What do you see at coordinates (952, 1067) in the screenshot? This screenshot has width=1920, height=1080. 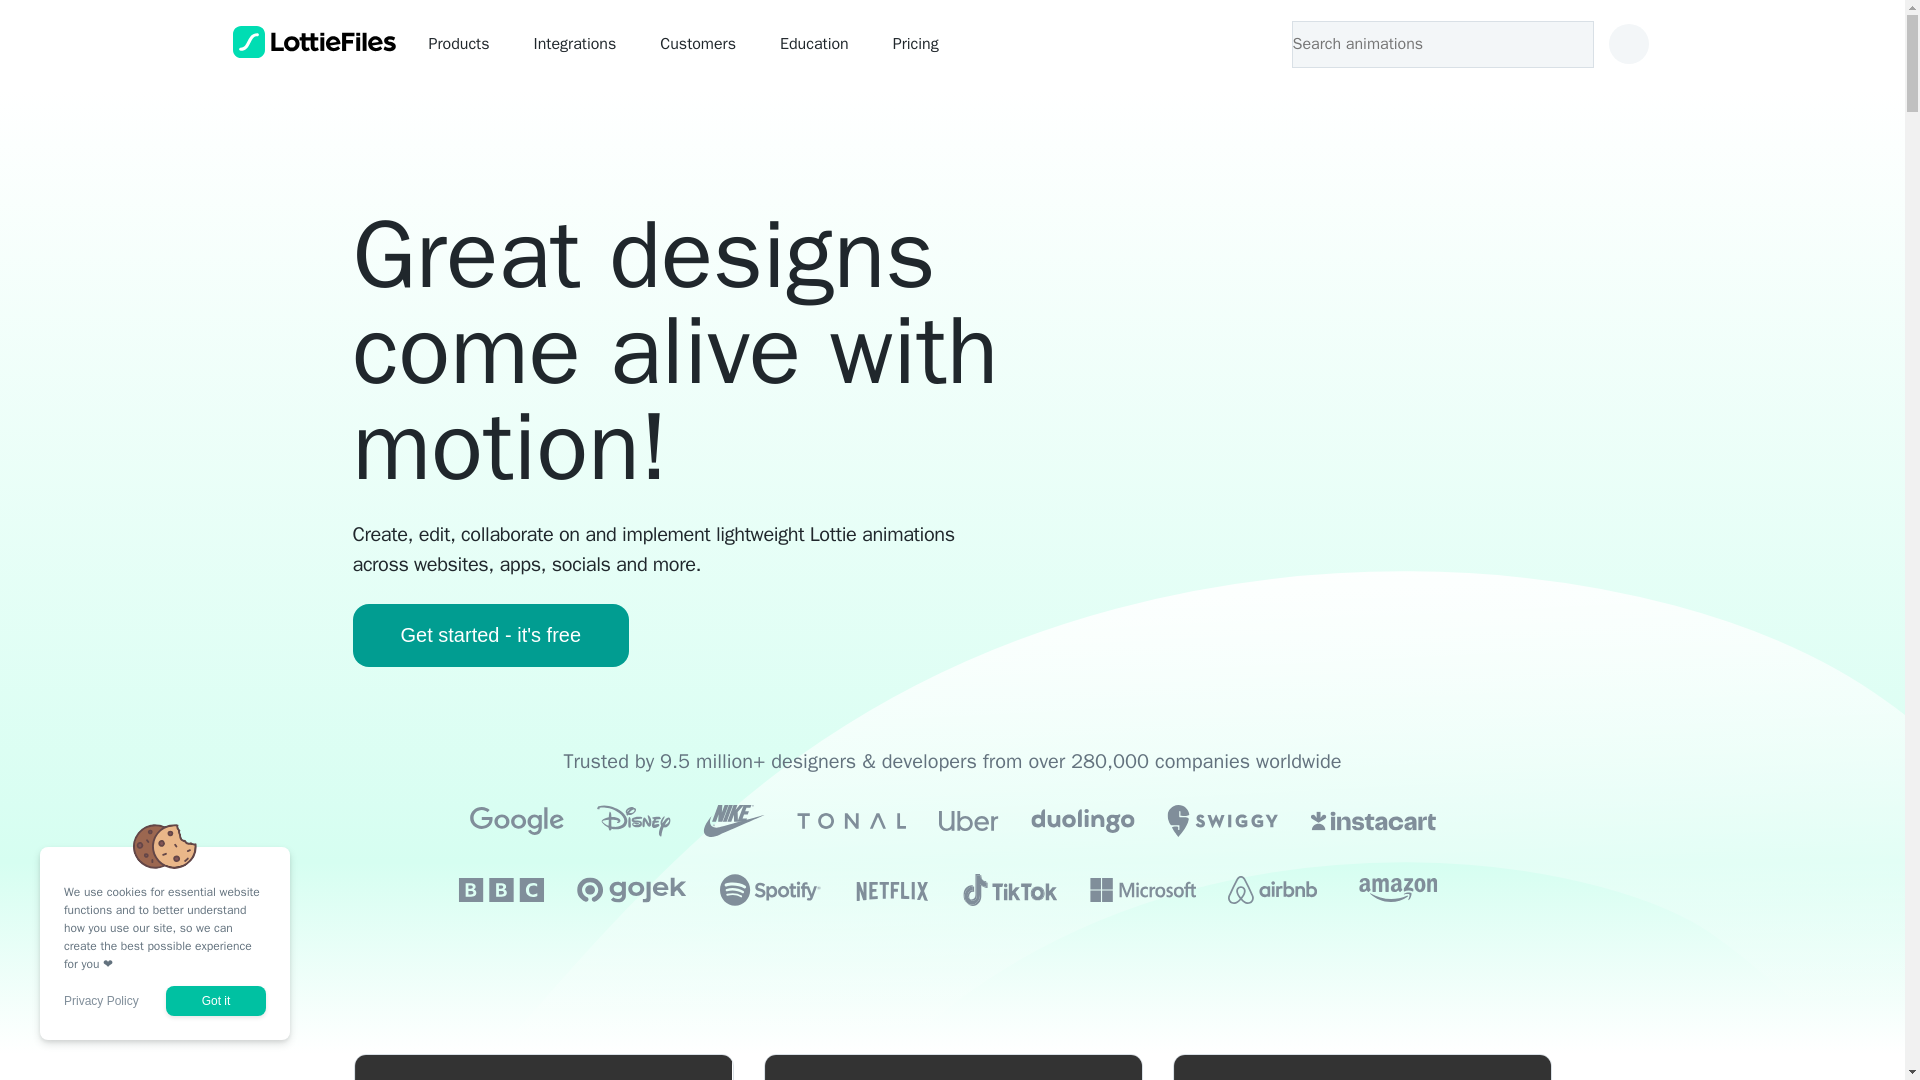 I see `Google case study` at bounding box center [952, 1067].